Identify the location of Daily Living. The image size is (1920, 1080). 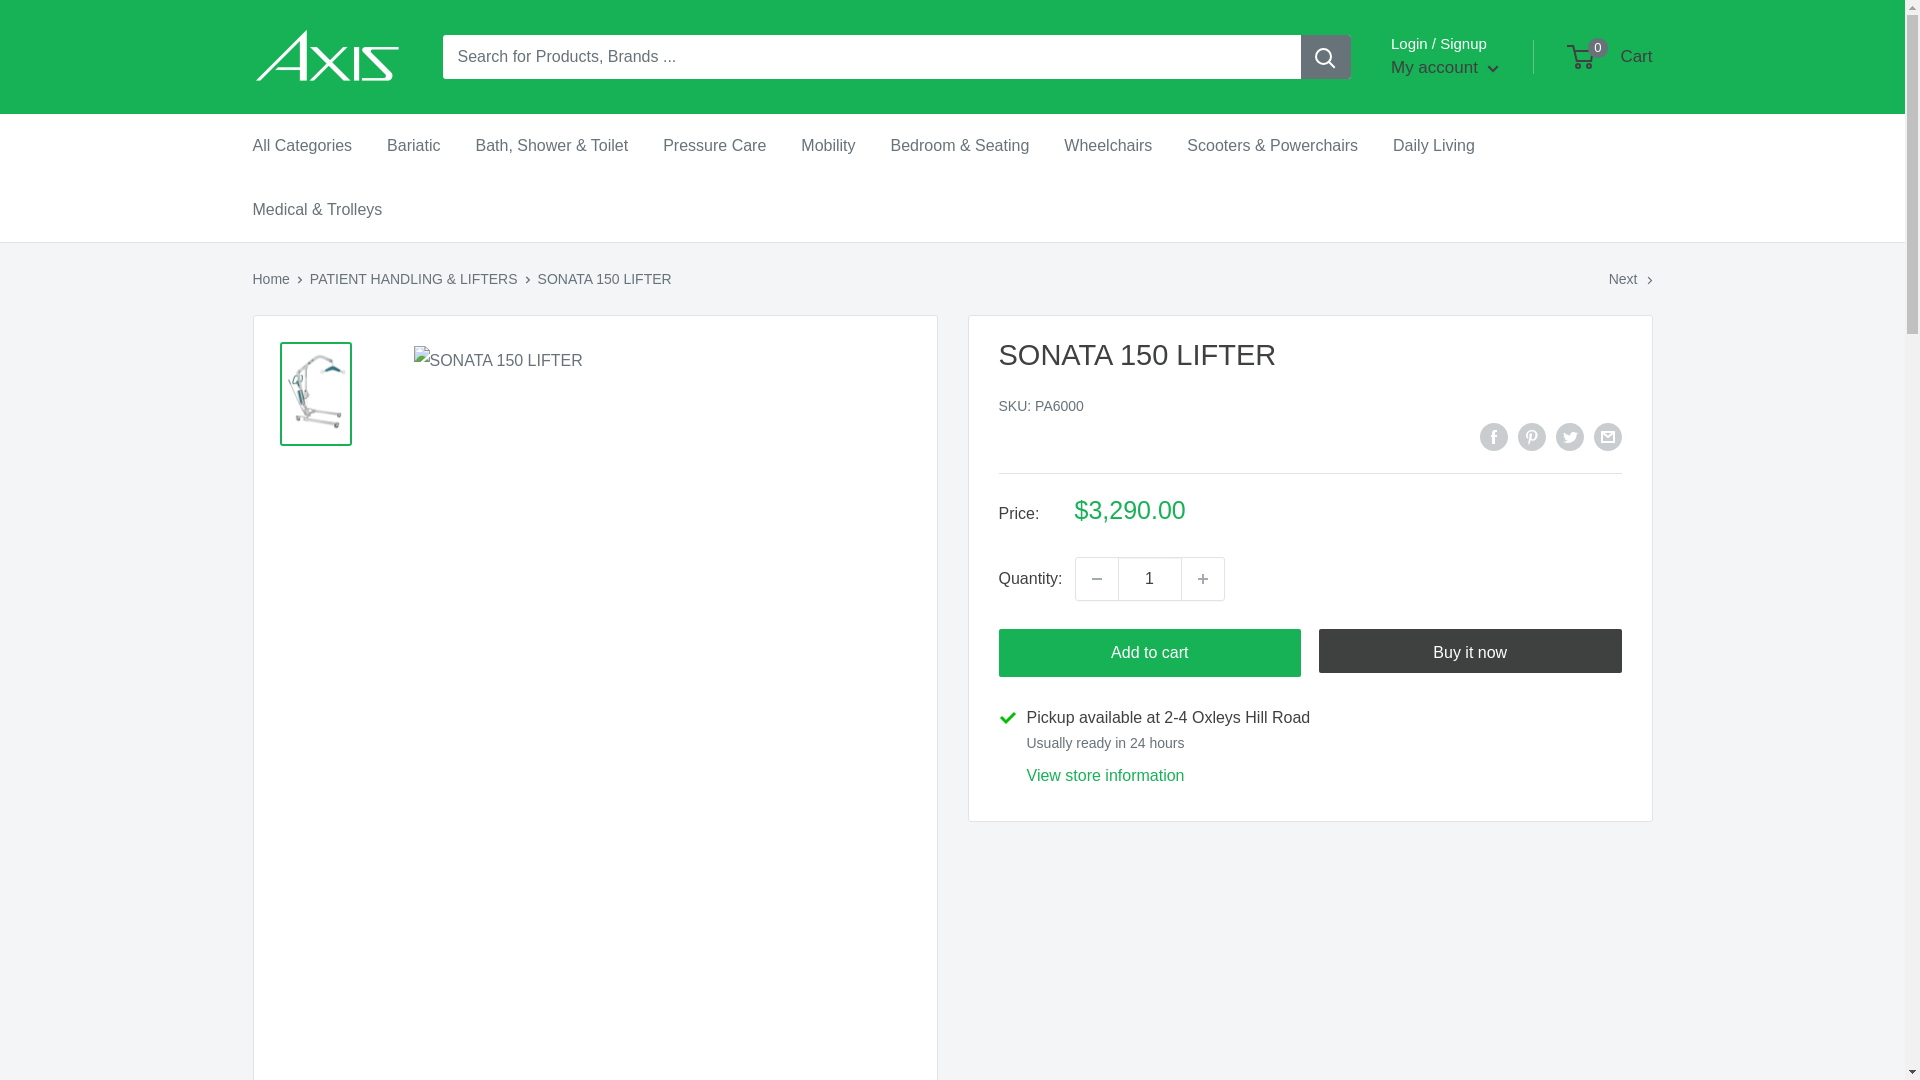
(1434, 145).